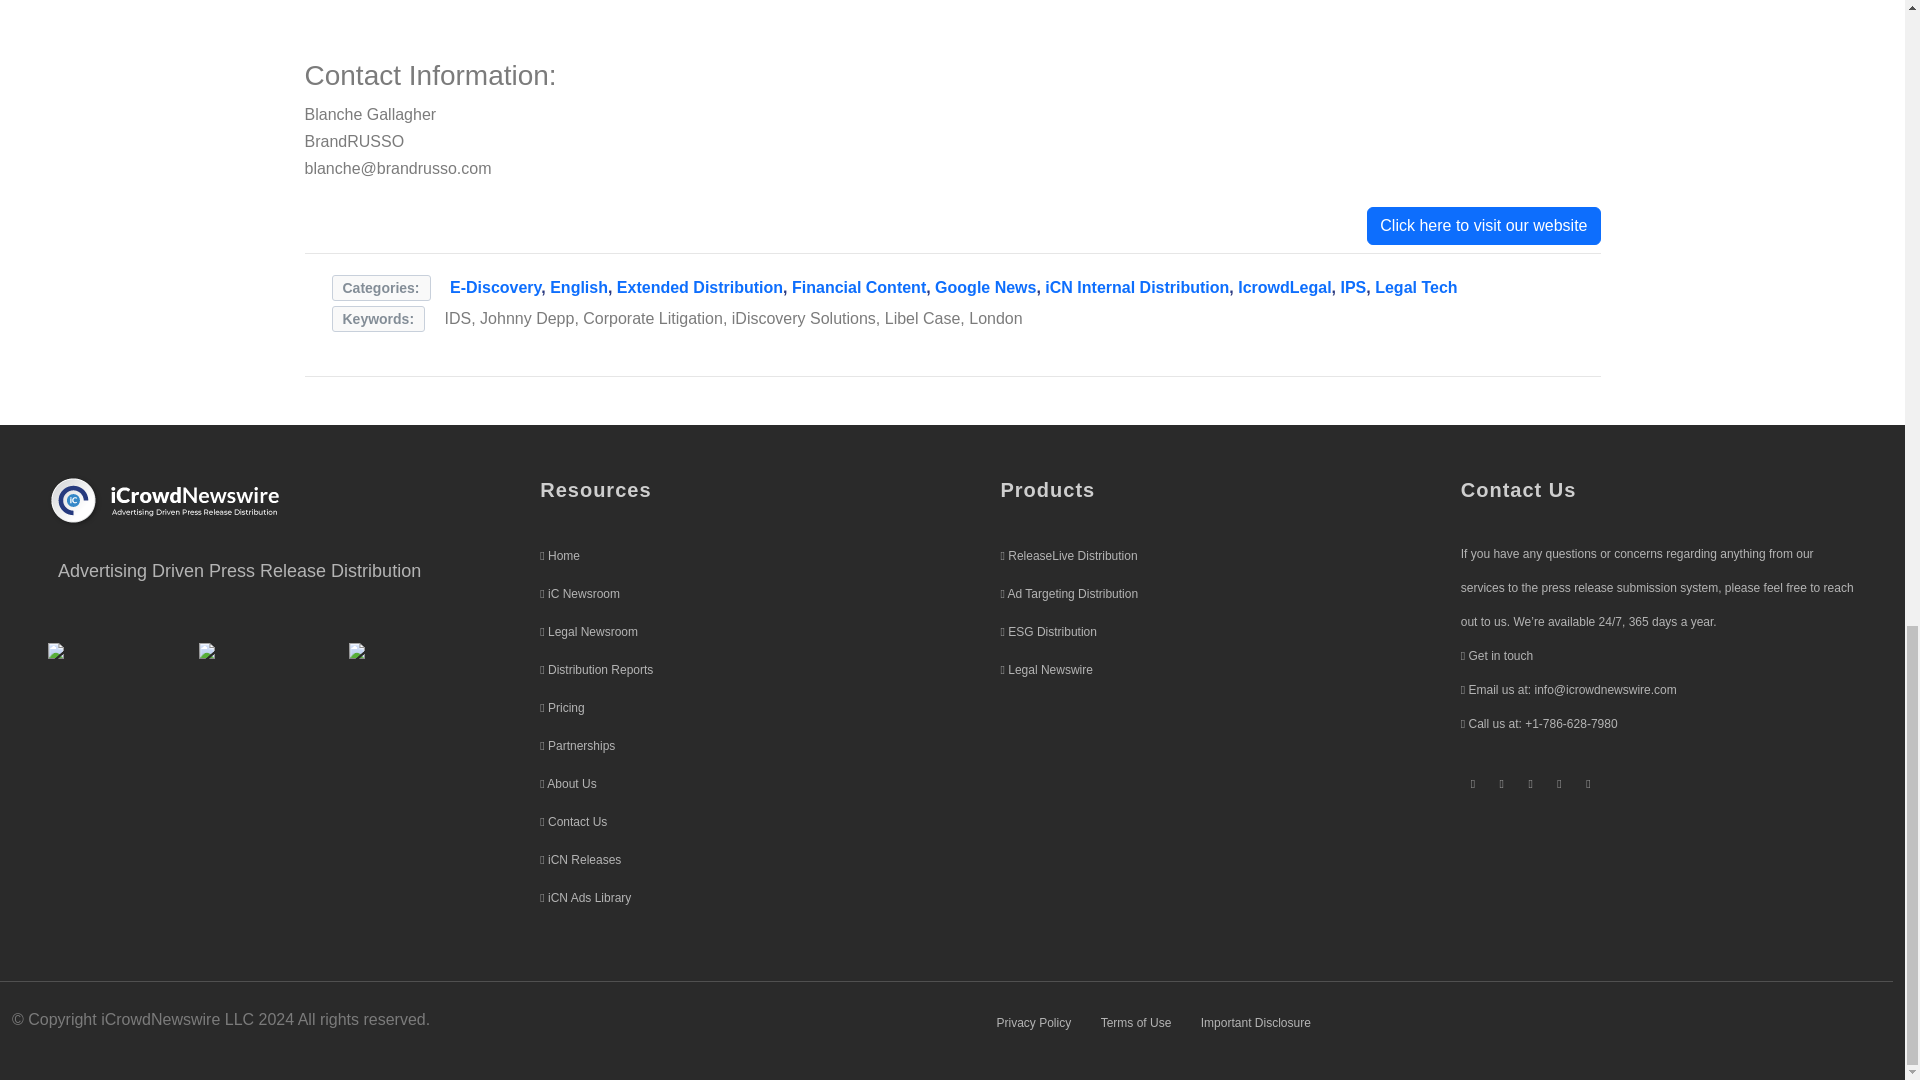  Describe the element at coordinates (858, 286) in the screenshot. I see `Financial Content` at that location.